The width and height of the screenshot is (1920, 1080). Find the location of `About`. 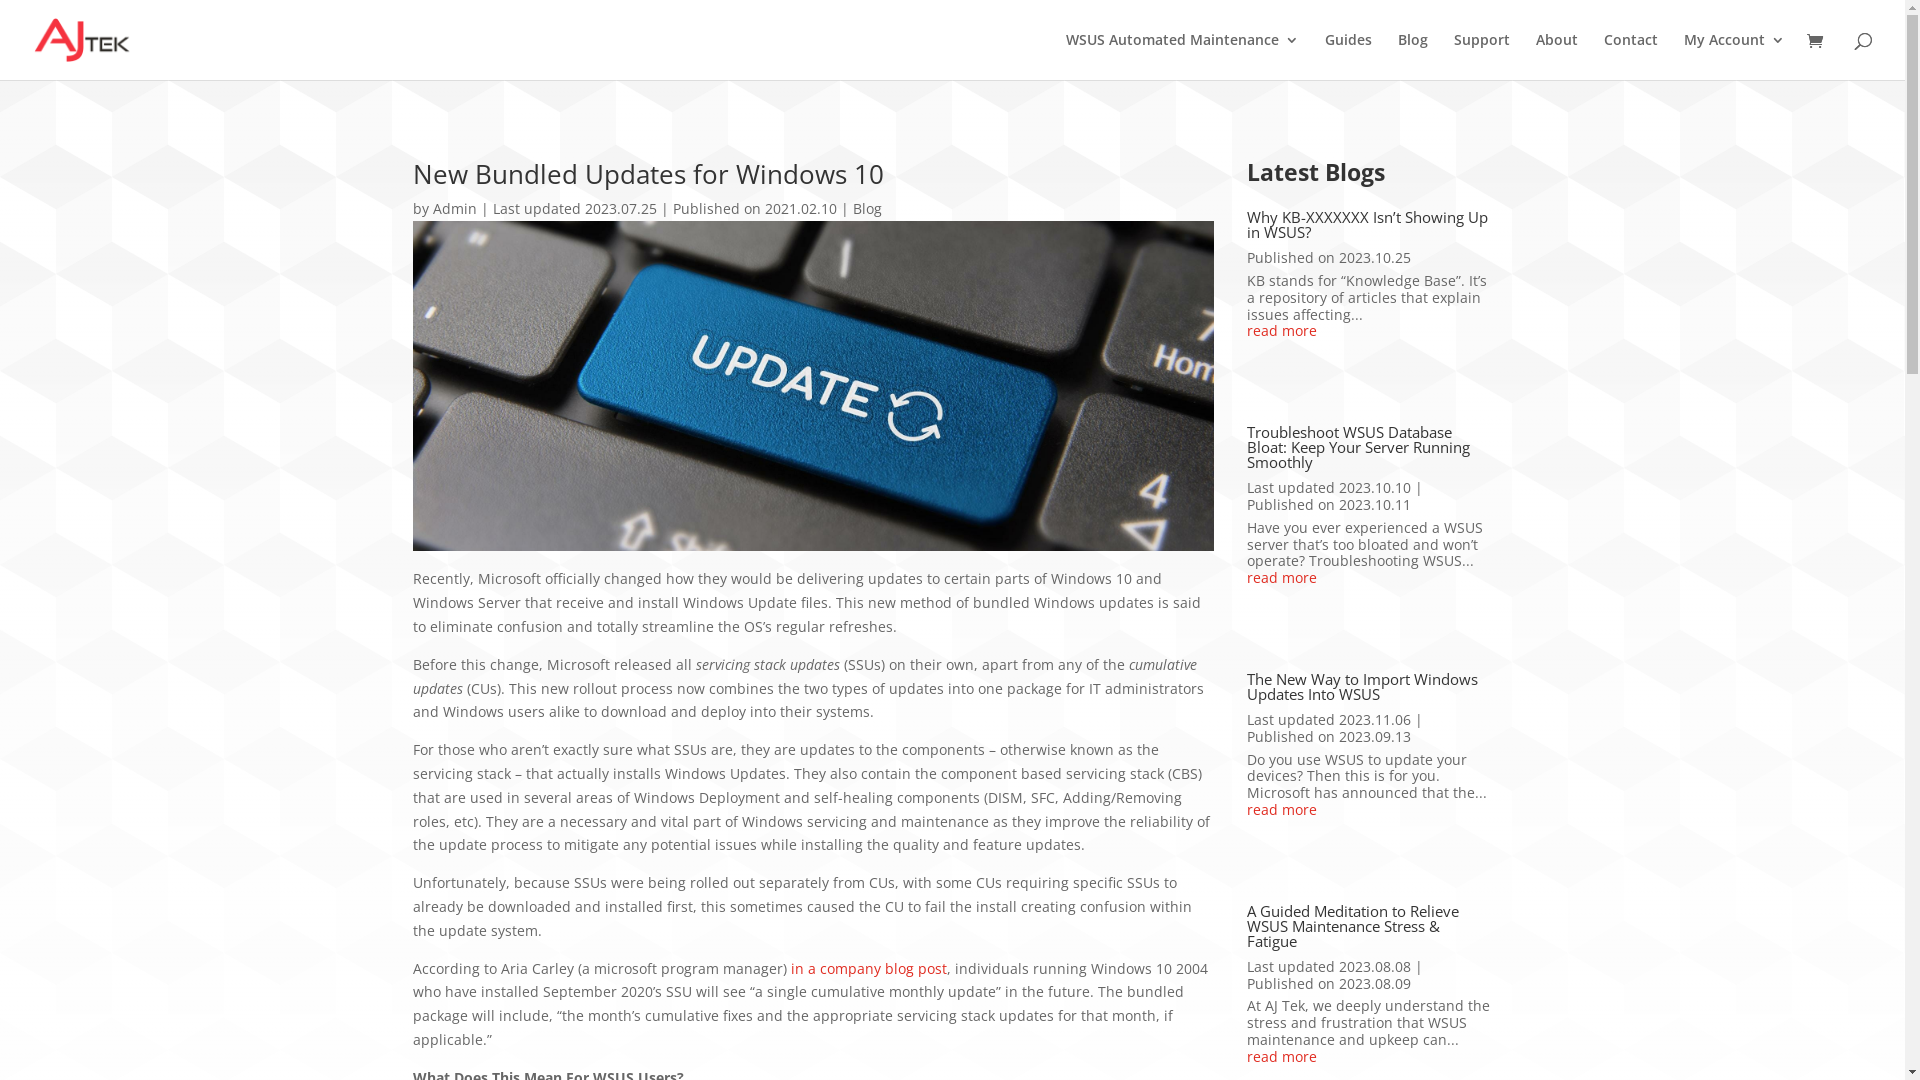

About is located at coordinates (1557, 56).